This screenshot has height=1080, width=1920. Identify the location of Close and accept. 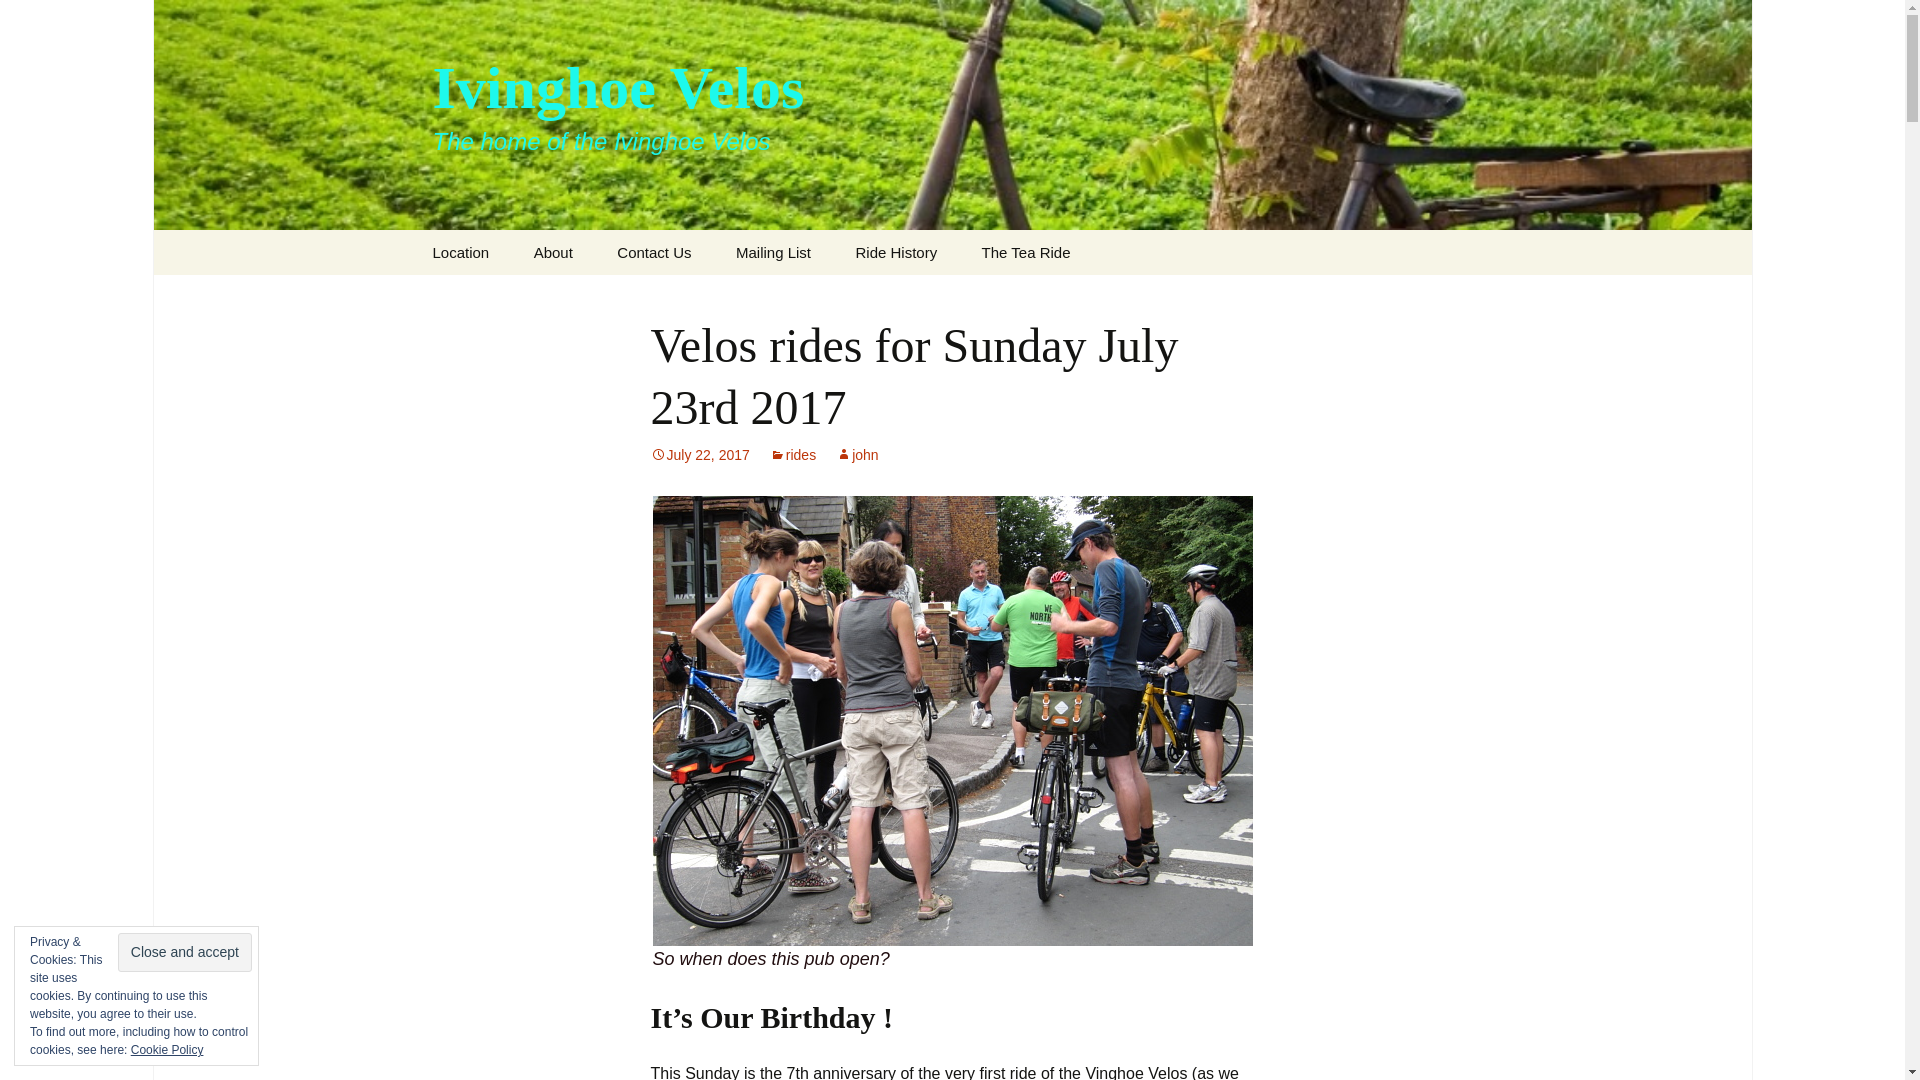
(184, 952).